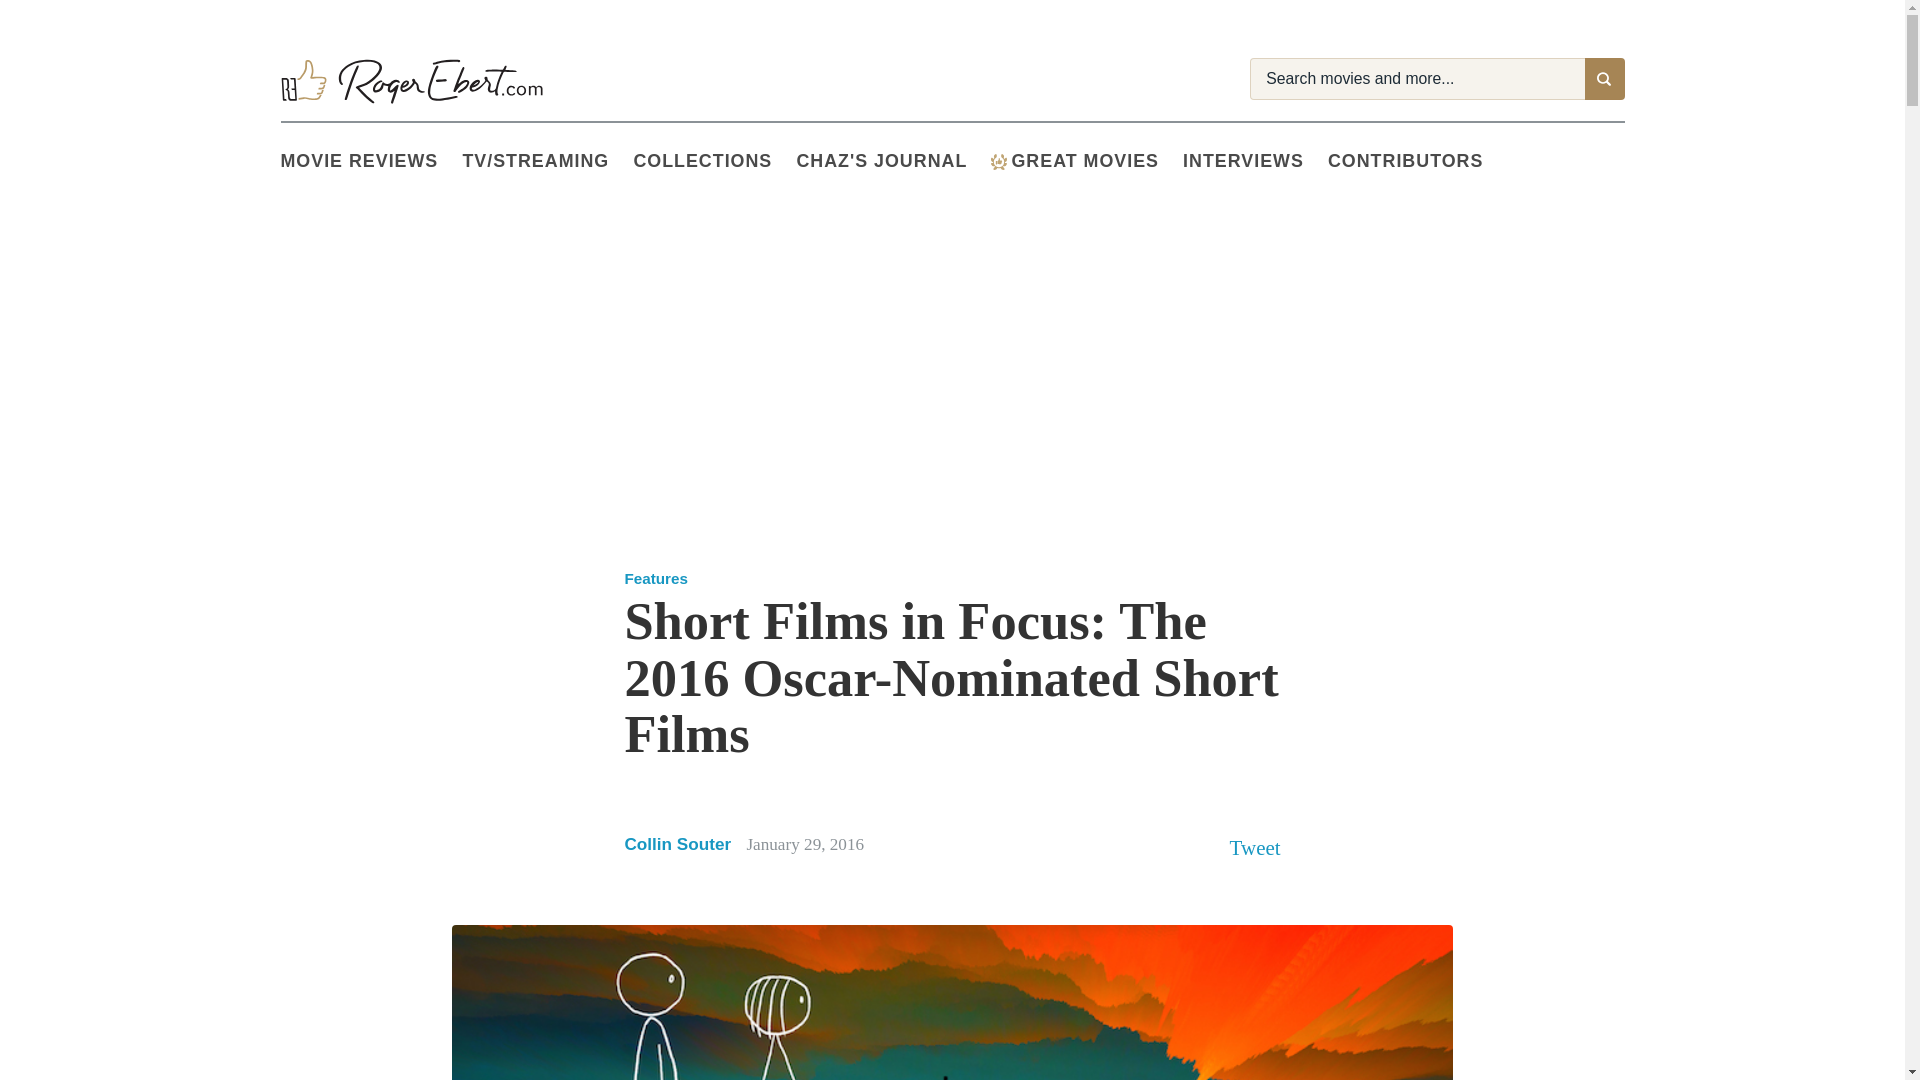 The width and height of the screenshot is (1920, 1080). Describe the element at coordinates (1604, 79) in the screenshot. I see `Search` at that location.